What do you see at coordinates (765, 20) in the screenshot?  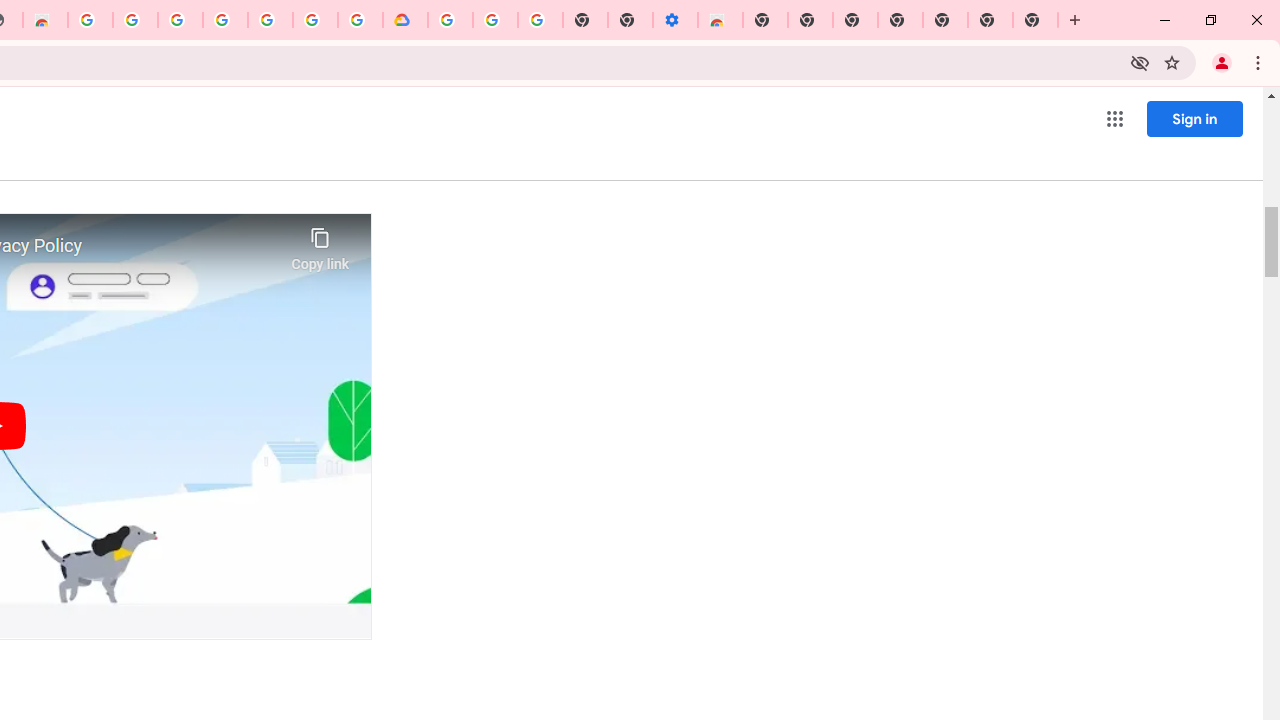 I see `New Tab` at bounding box center [765, 20].